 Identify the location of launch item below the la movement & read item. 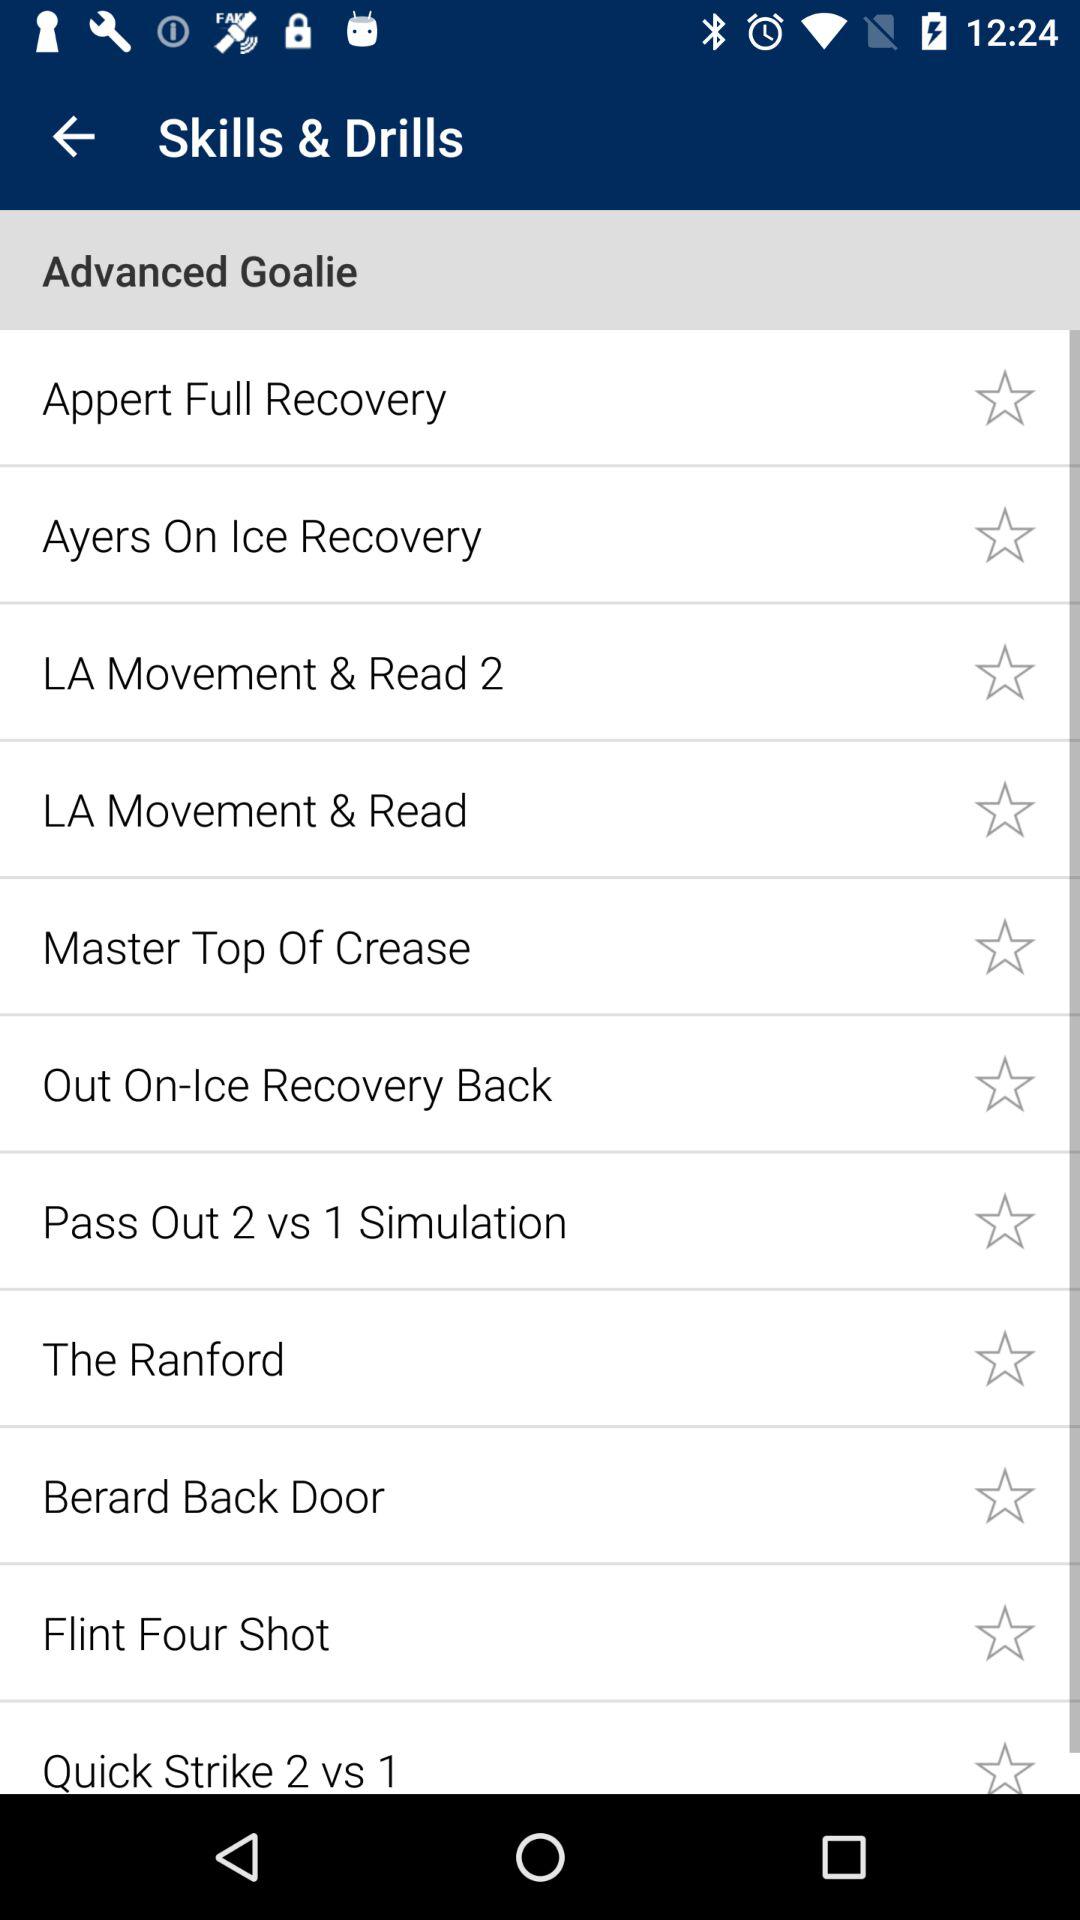
(496, 946).